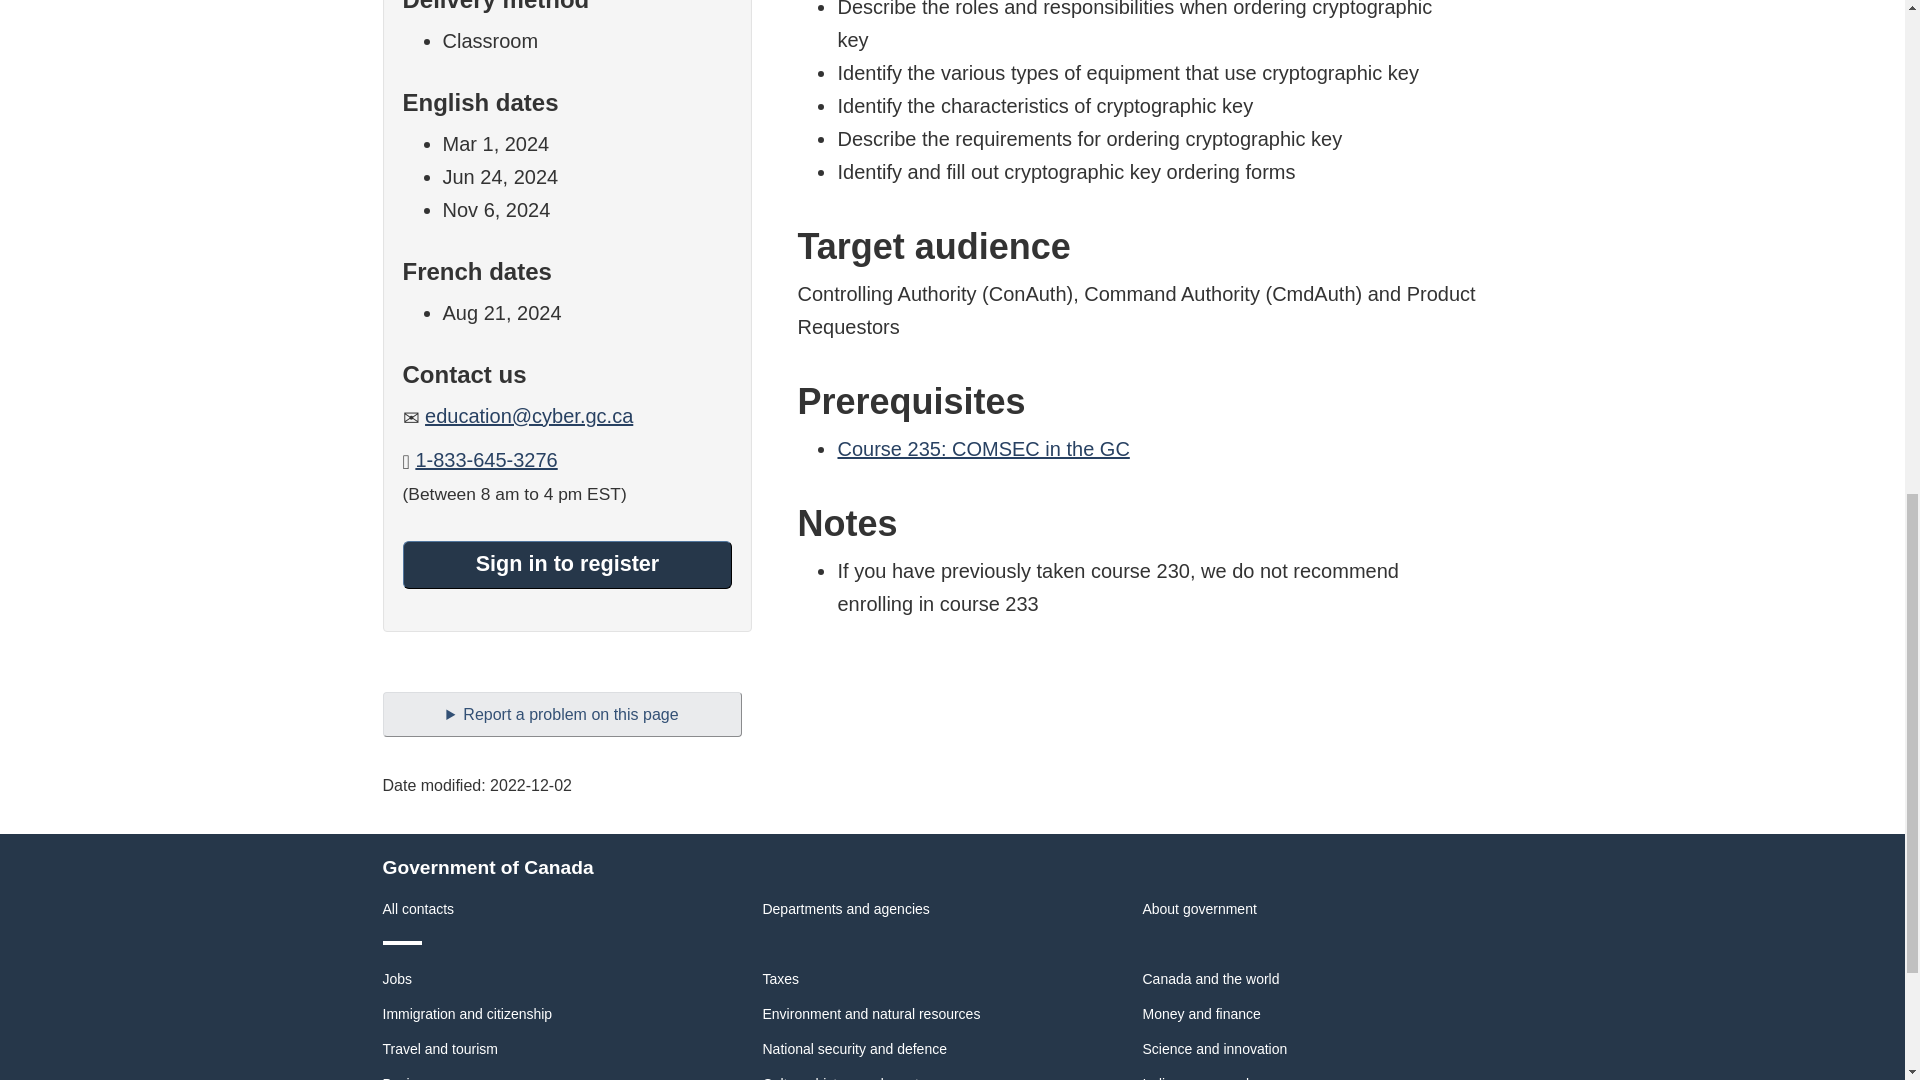  What do you see at coordinates (397, 978) in the screenshot?
I see `Jobs` at bounding box center [397, 978].